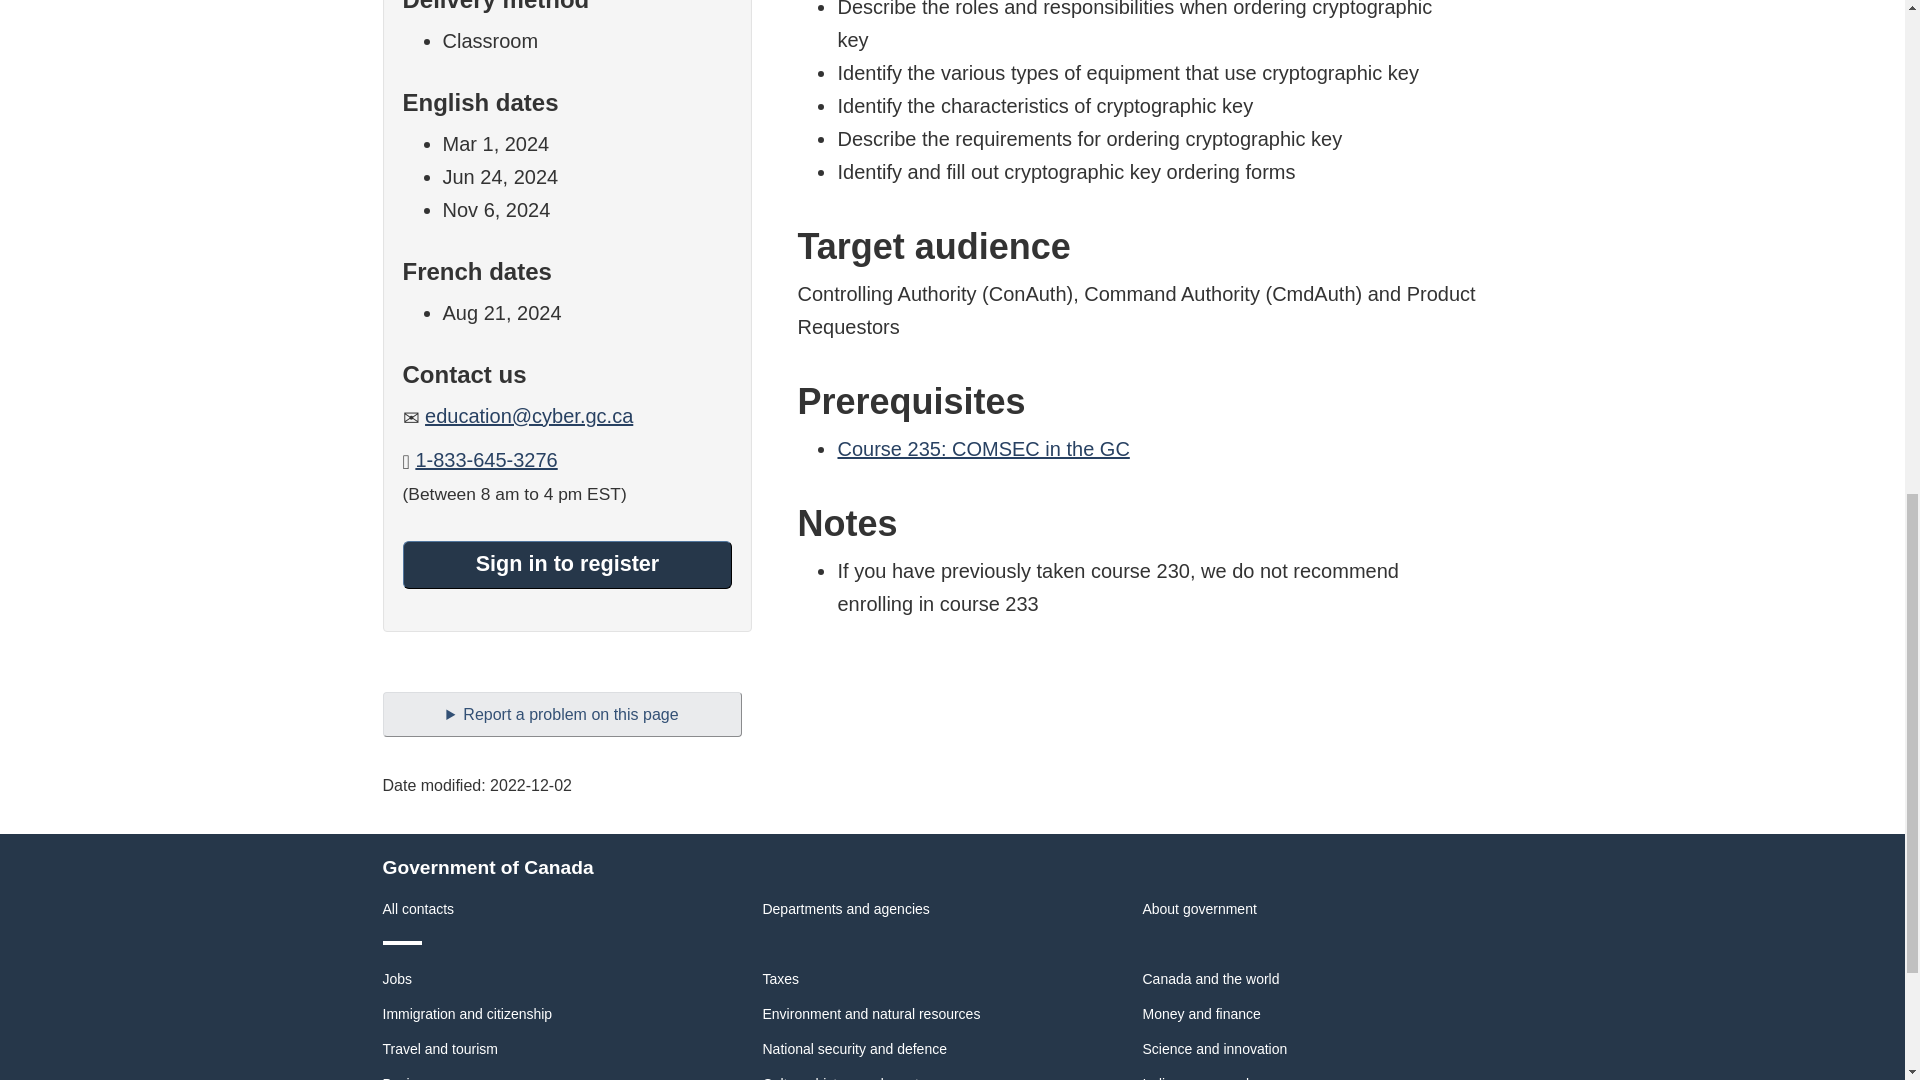  What do you see at coordinates (397, 978) in the screenshot?
I see `Jobs` at bounding box center [397, 978].